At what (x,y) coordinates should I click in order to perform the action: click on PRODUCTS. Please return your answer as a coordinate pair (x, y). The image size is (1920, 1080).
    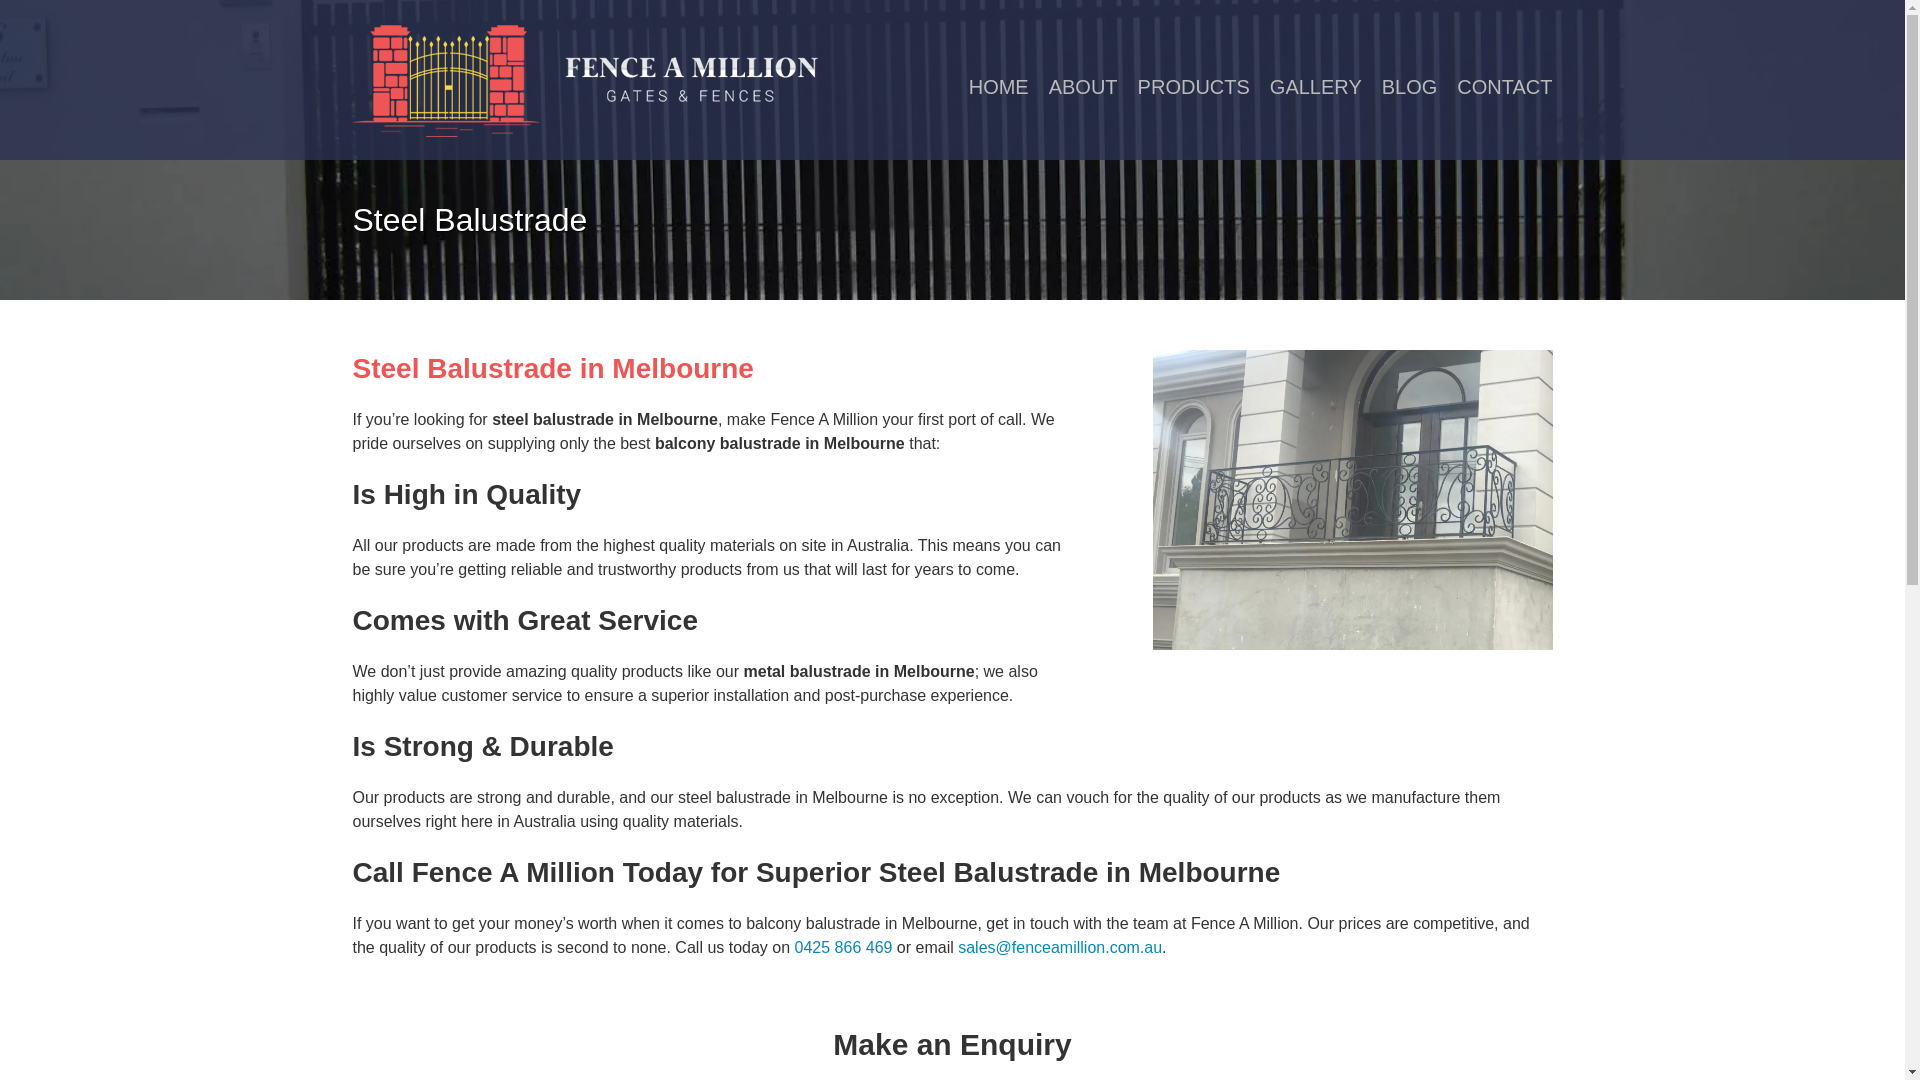
    Looking at the image, I should click on (1194, 87).